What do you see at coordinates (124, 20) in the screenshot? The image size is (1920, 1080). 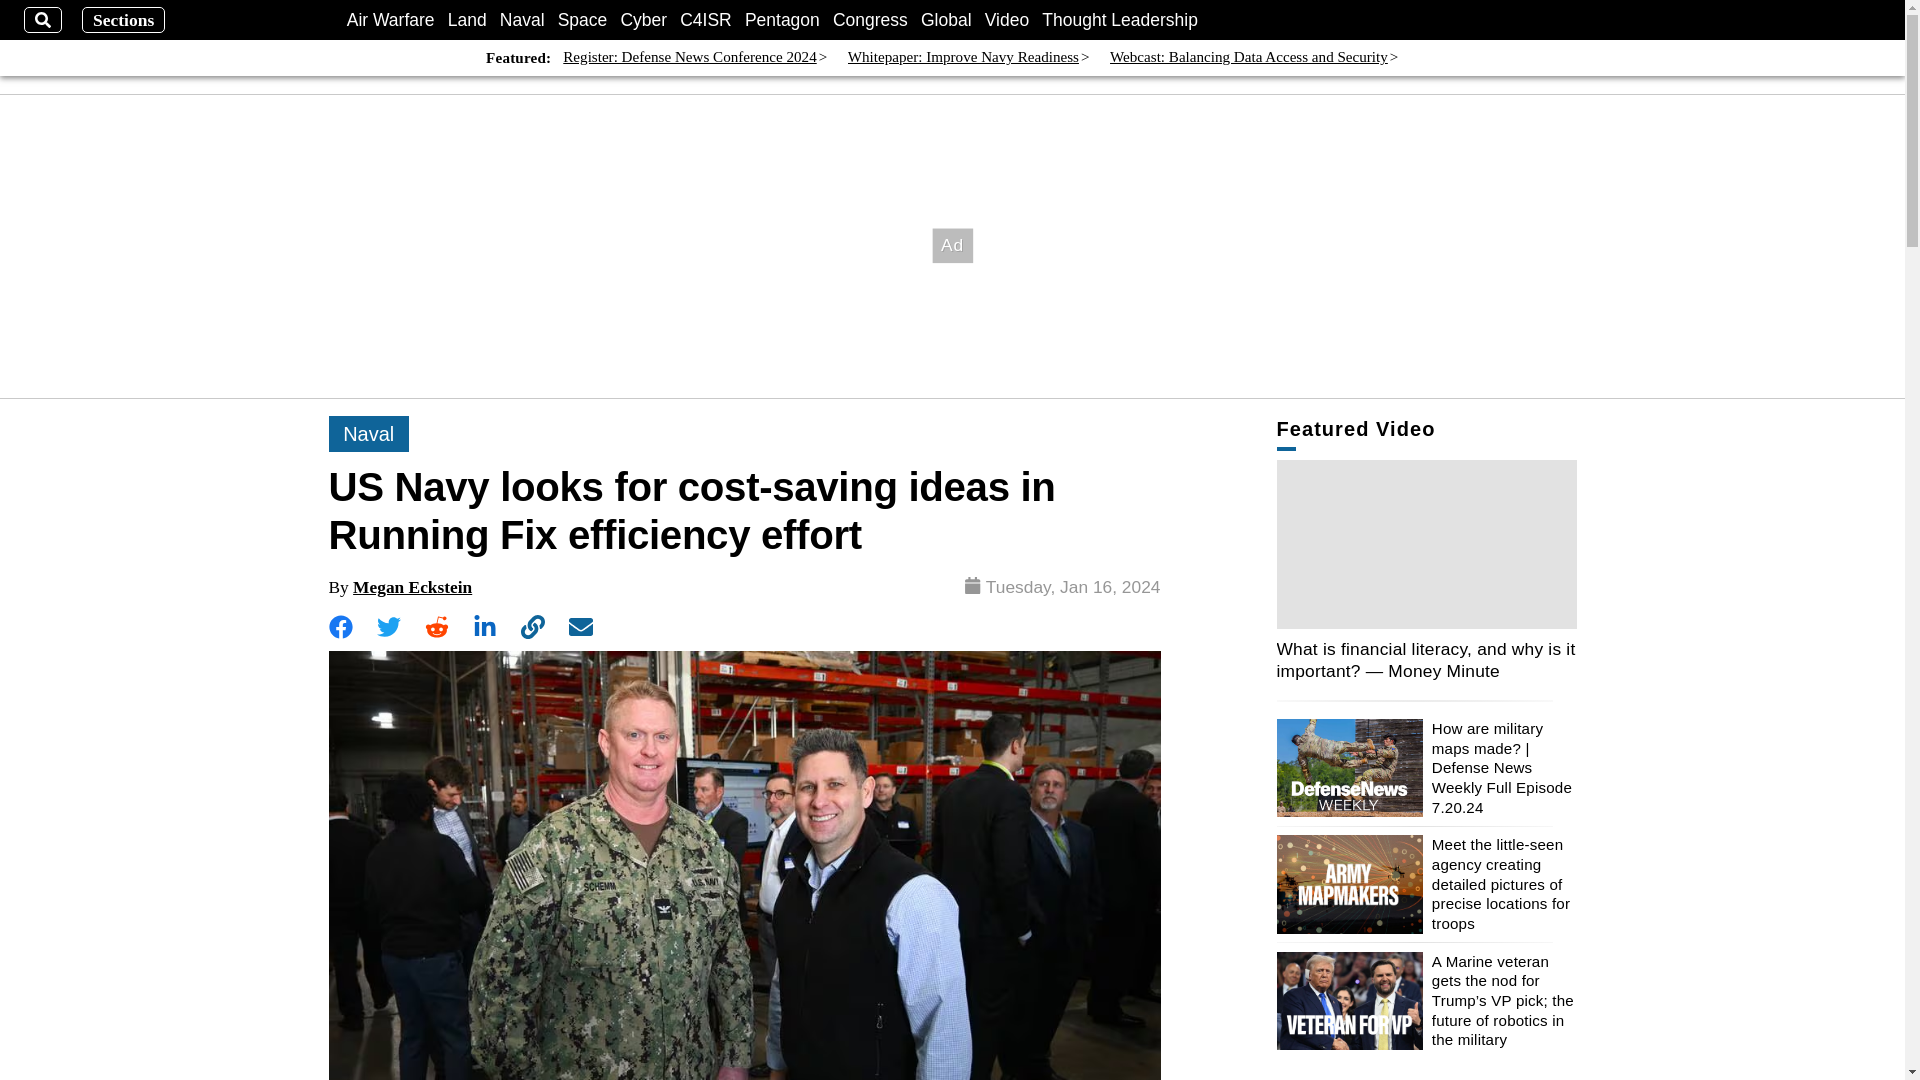 I see `Sections` at bounding box center [124, 20].